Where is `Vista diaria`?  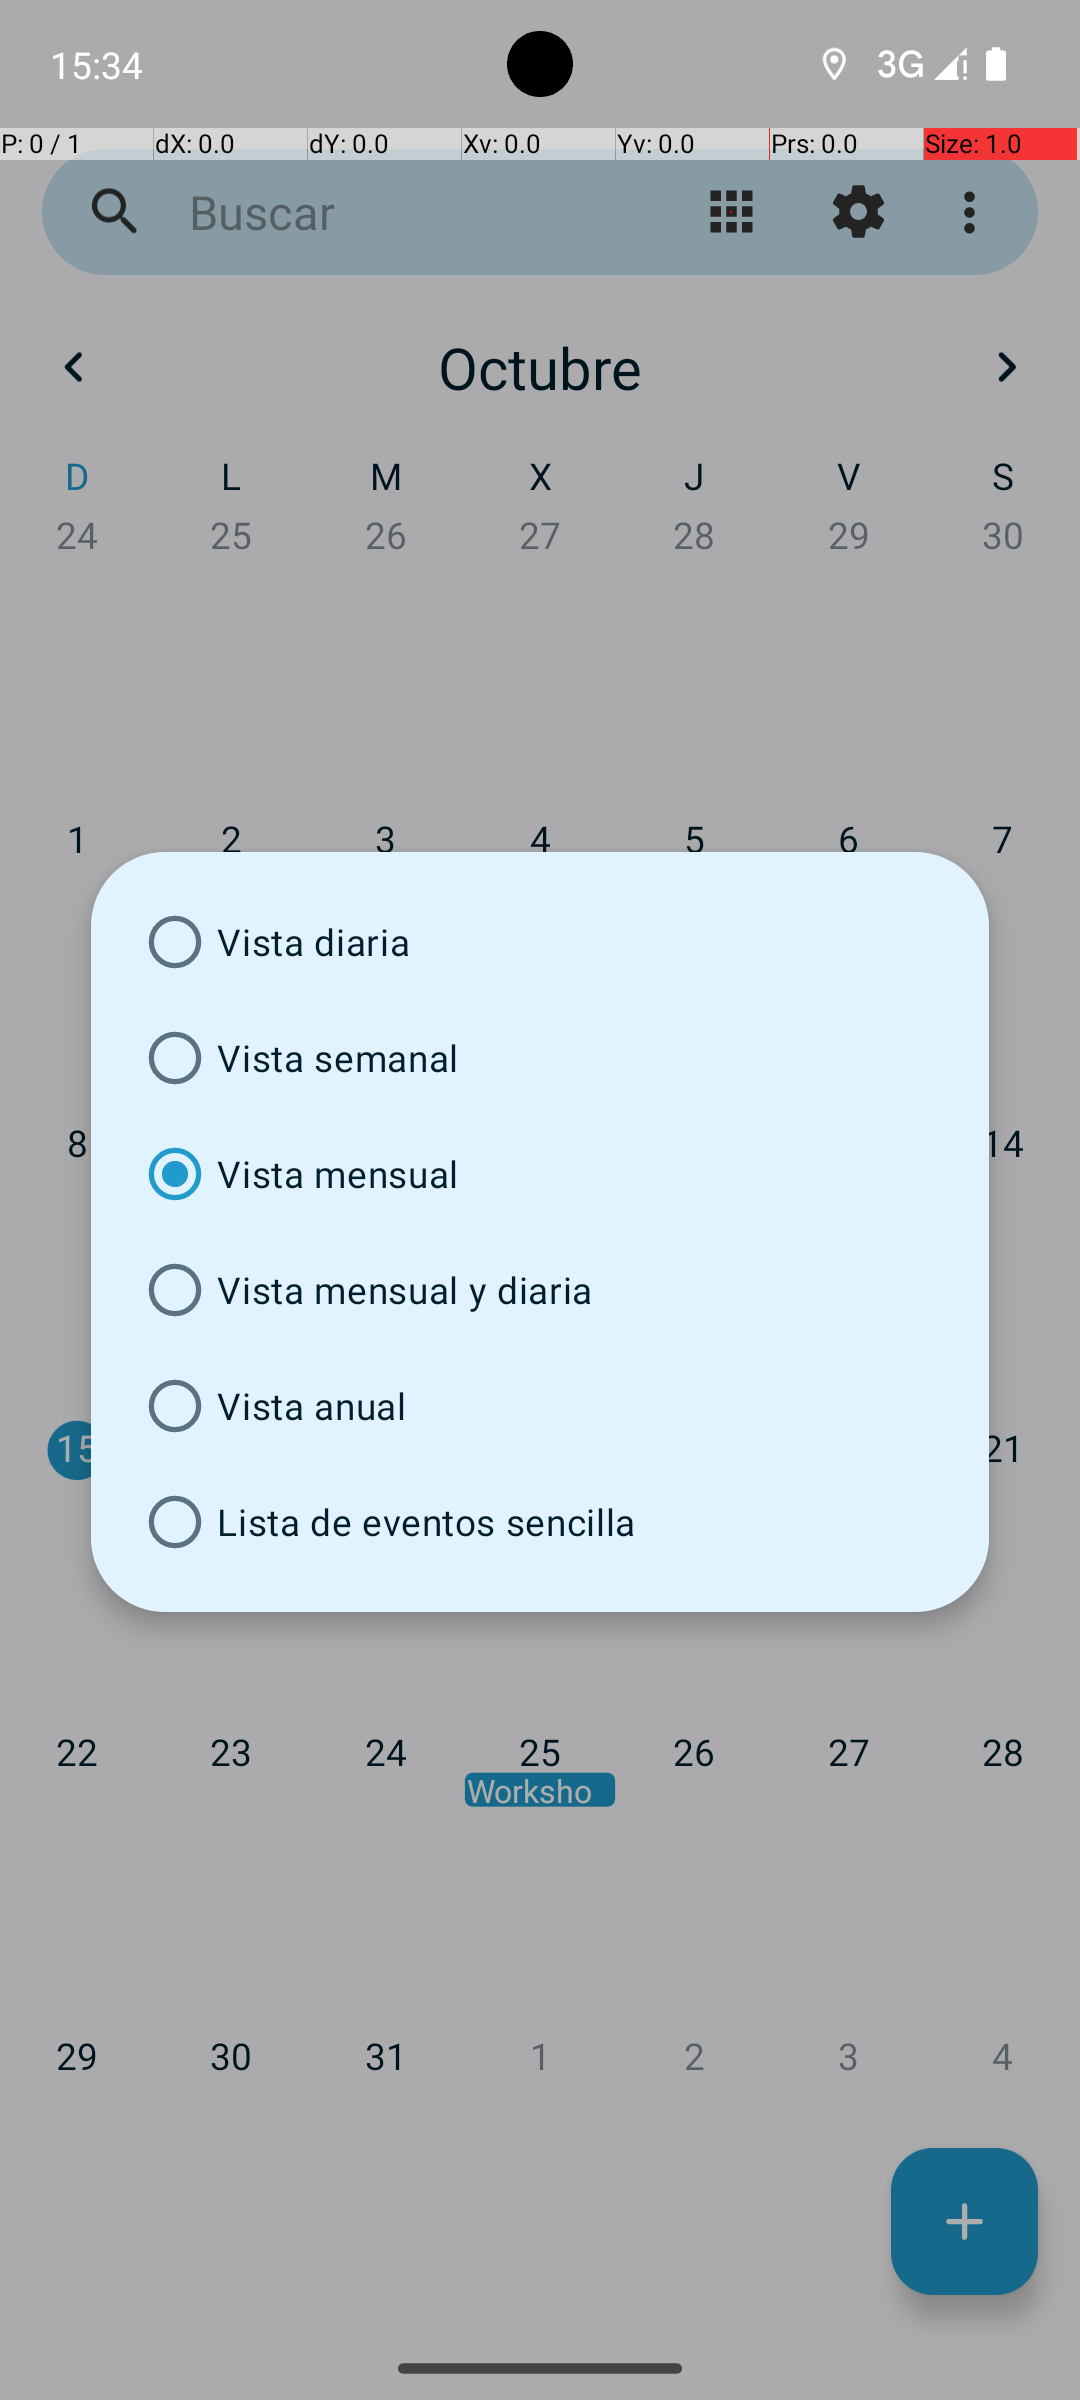 Vista diaria is located at coordinates (540, 942).